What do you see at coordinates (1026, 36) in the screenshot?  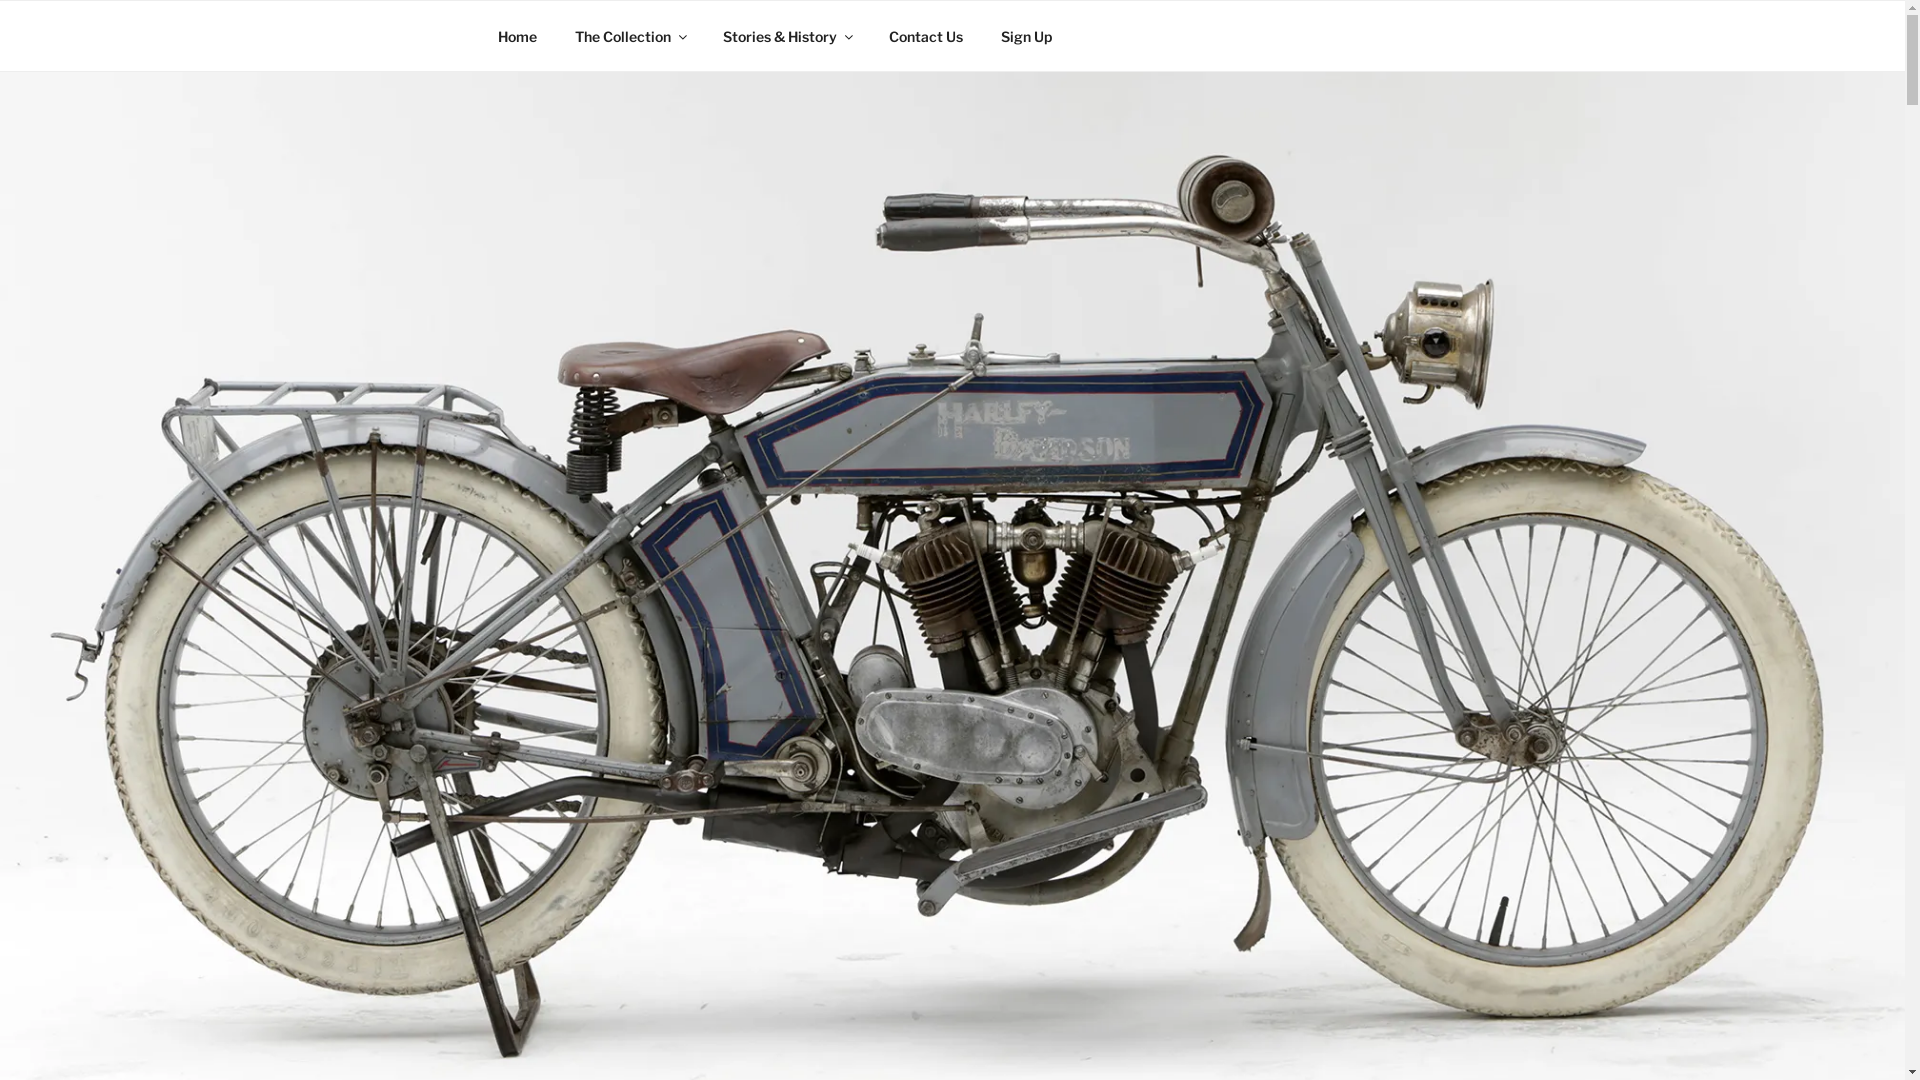 I see `Sign Up` at bounding box center [1026, 36].